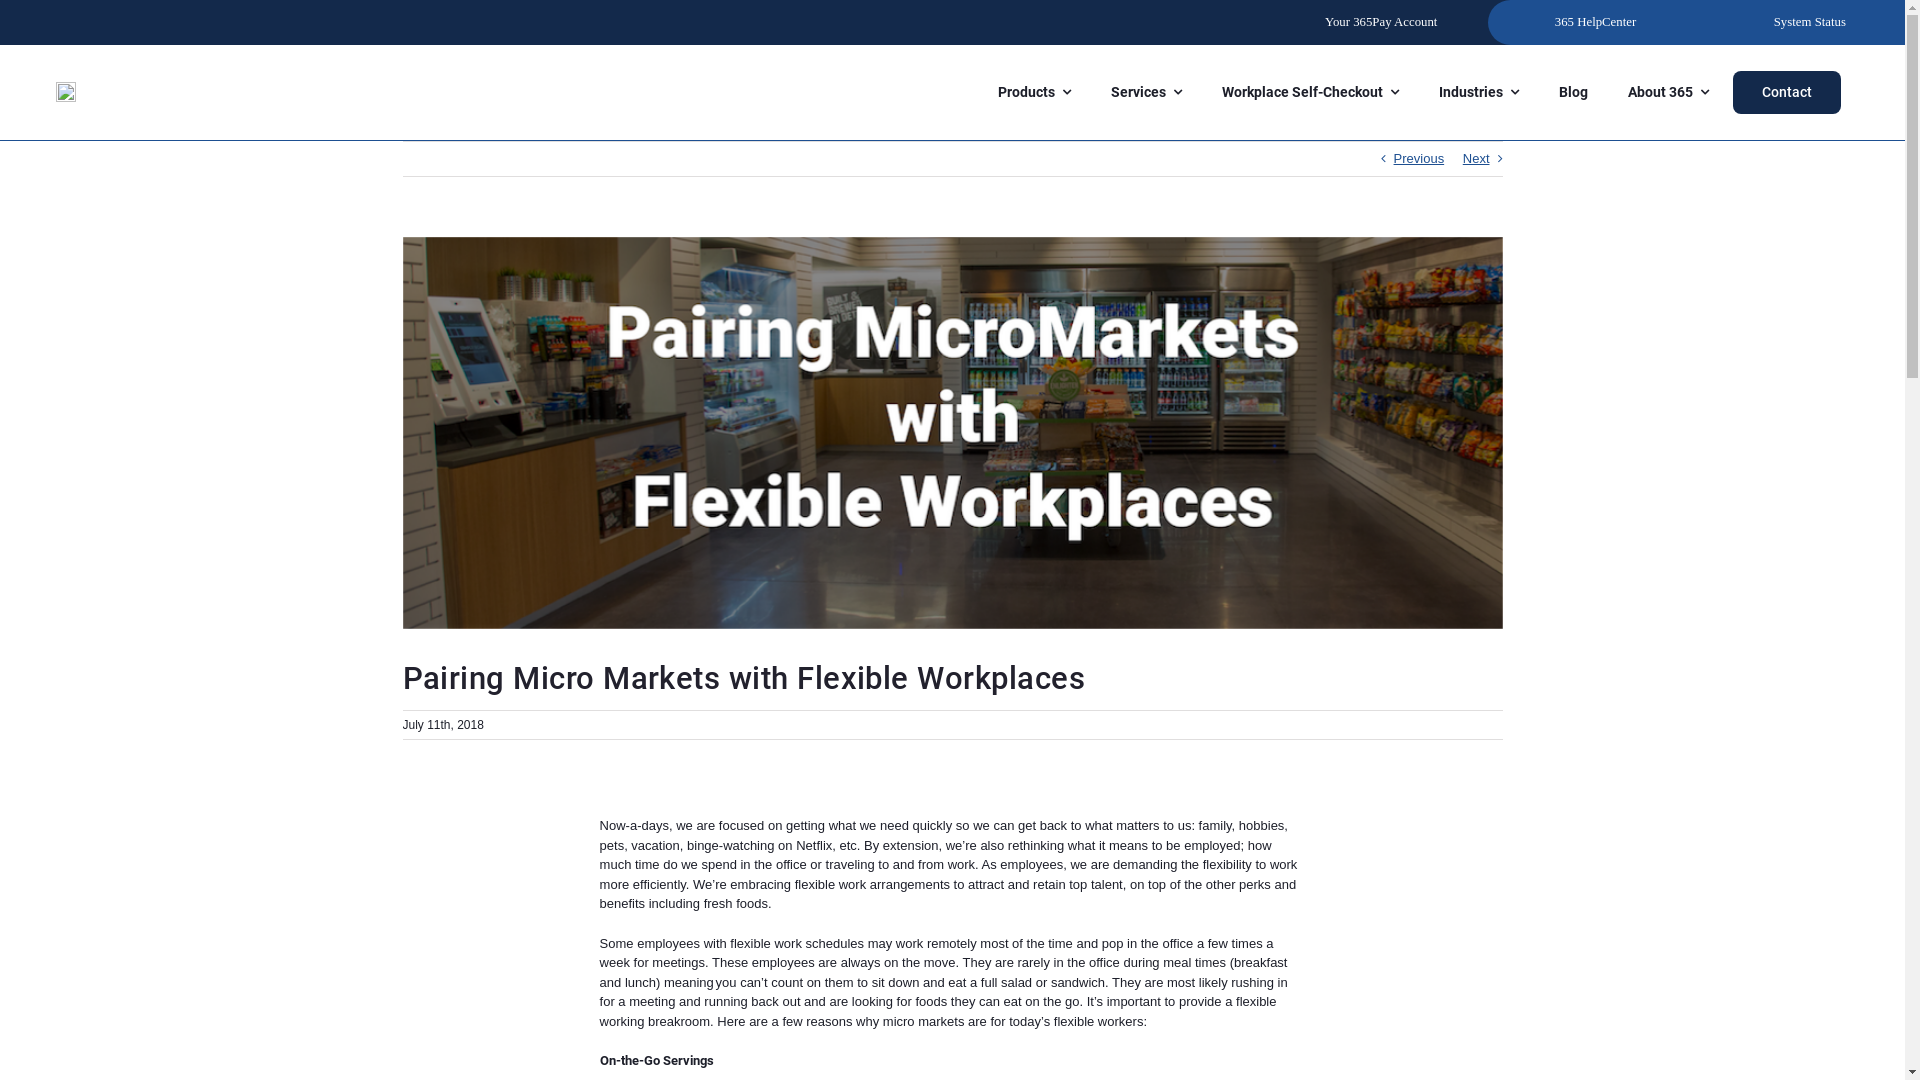 The image size is (1920, 1080). I want to click on Next, so click(1476, 159).